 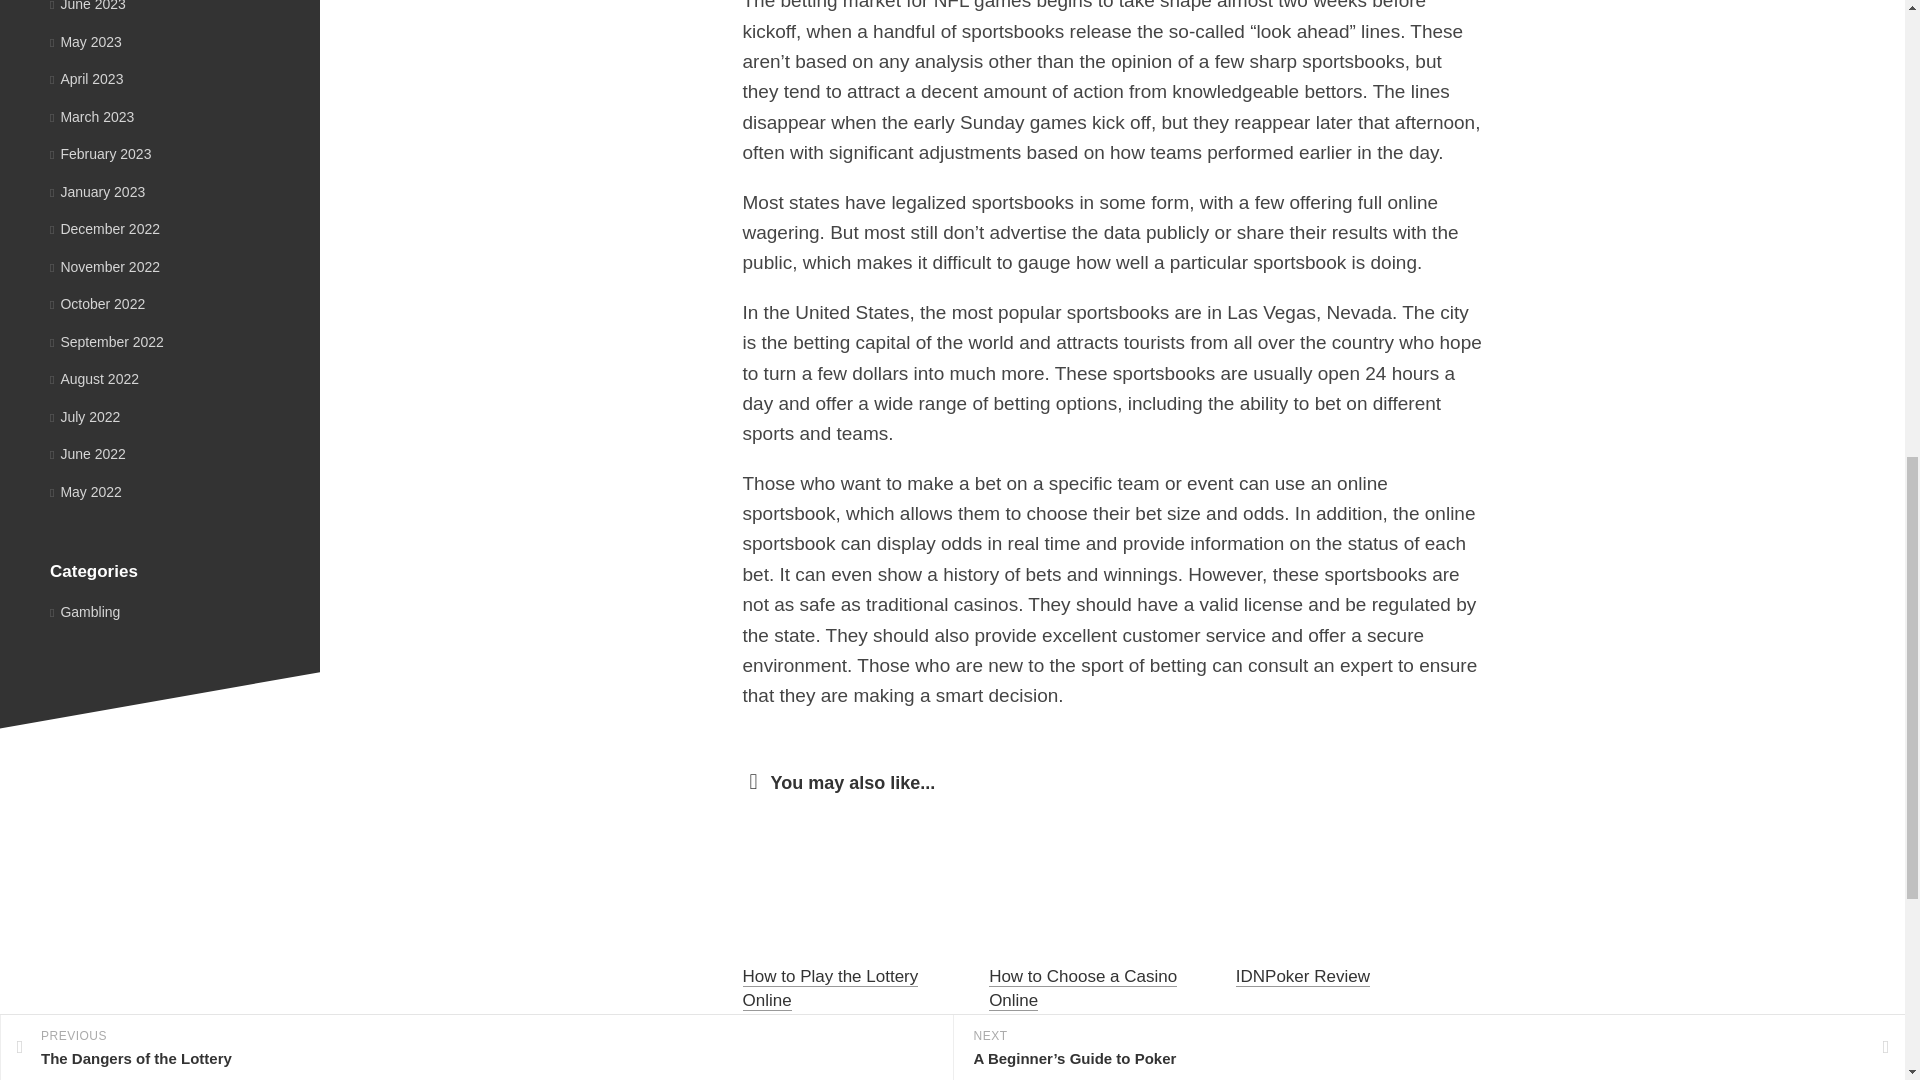 What do you see at coordinates (1082, 988) in the screenshot?
I see `How to Choose a Casino Online` at bounding box center [1082, 988].